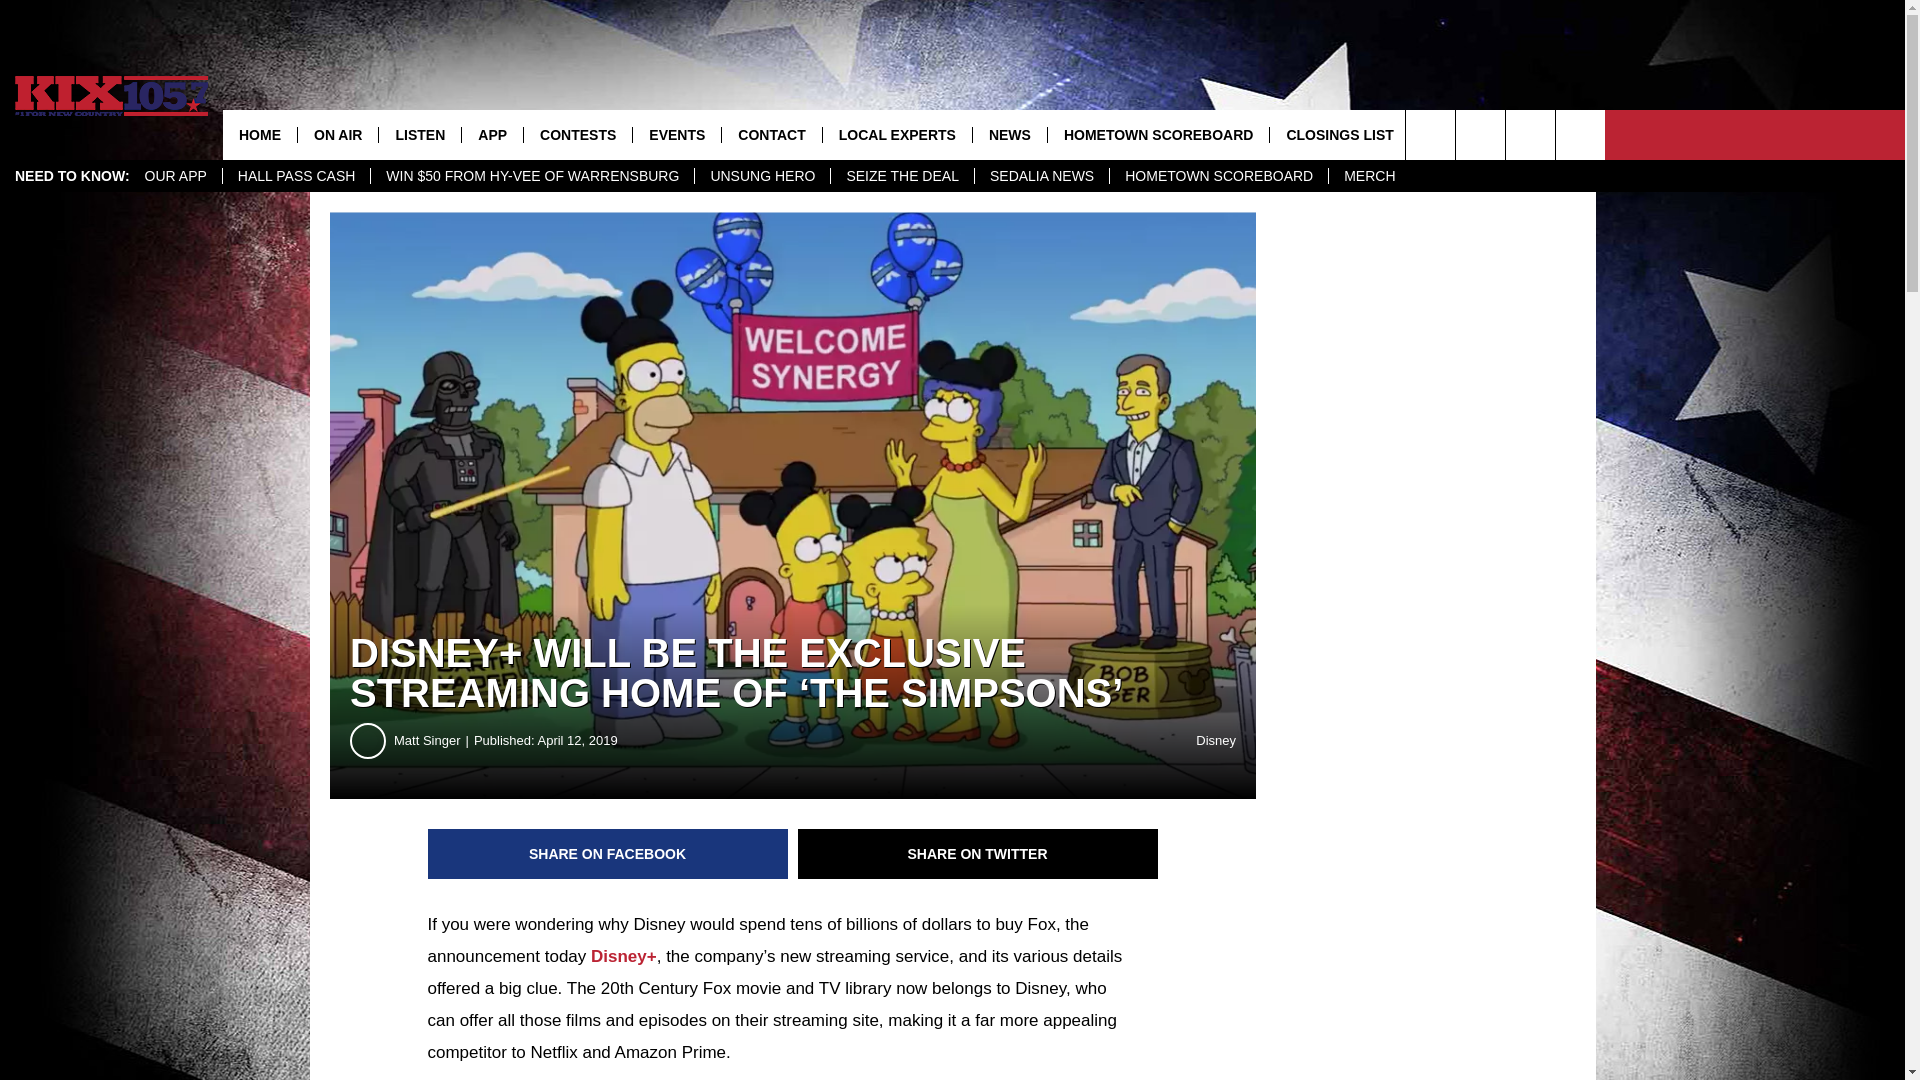 This screenshot has width=1920, height=1080. Describe the element at coordinates (608, 854) in the screenshot. I see `Share on Facebook` at that location.